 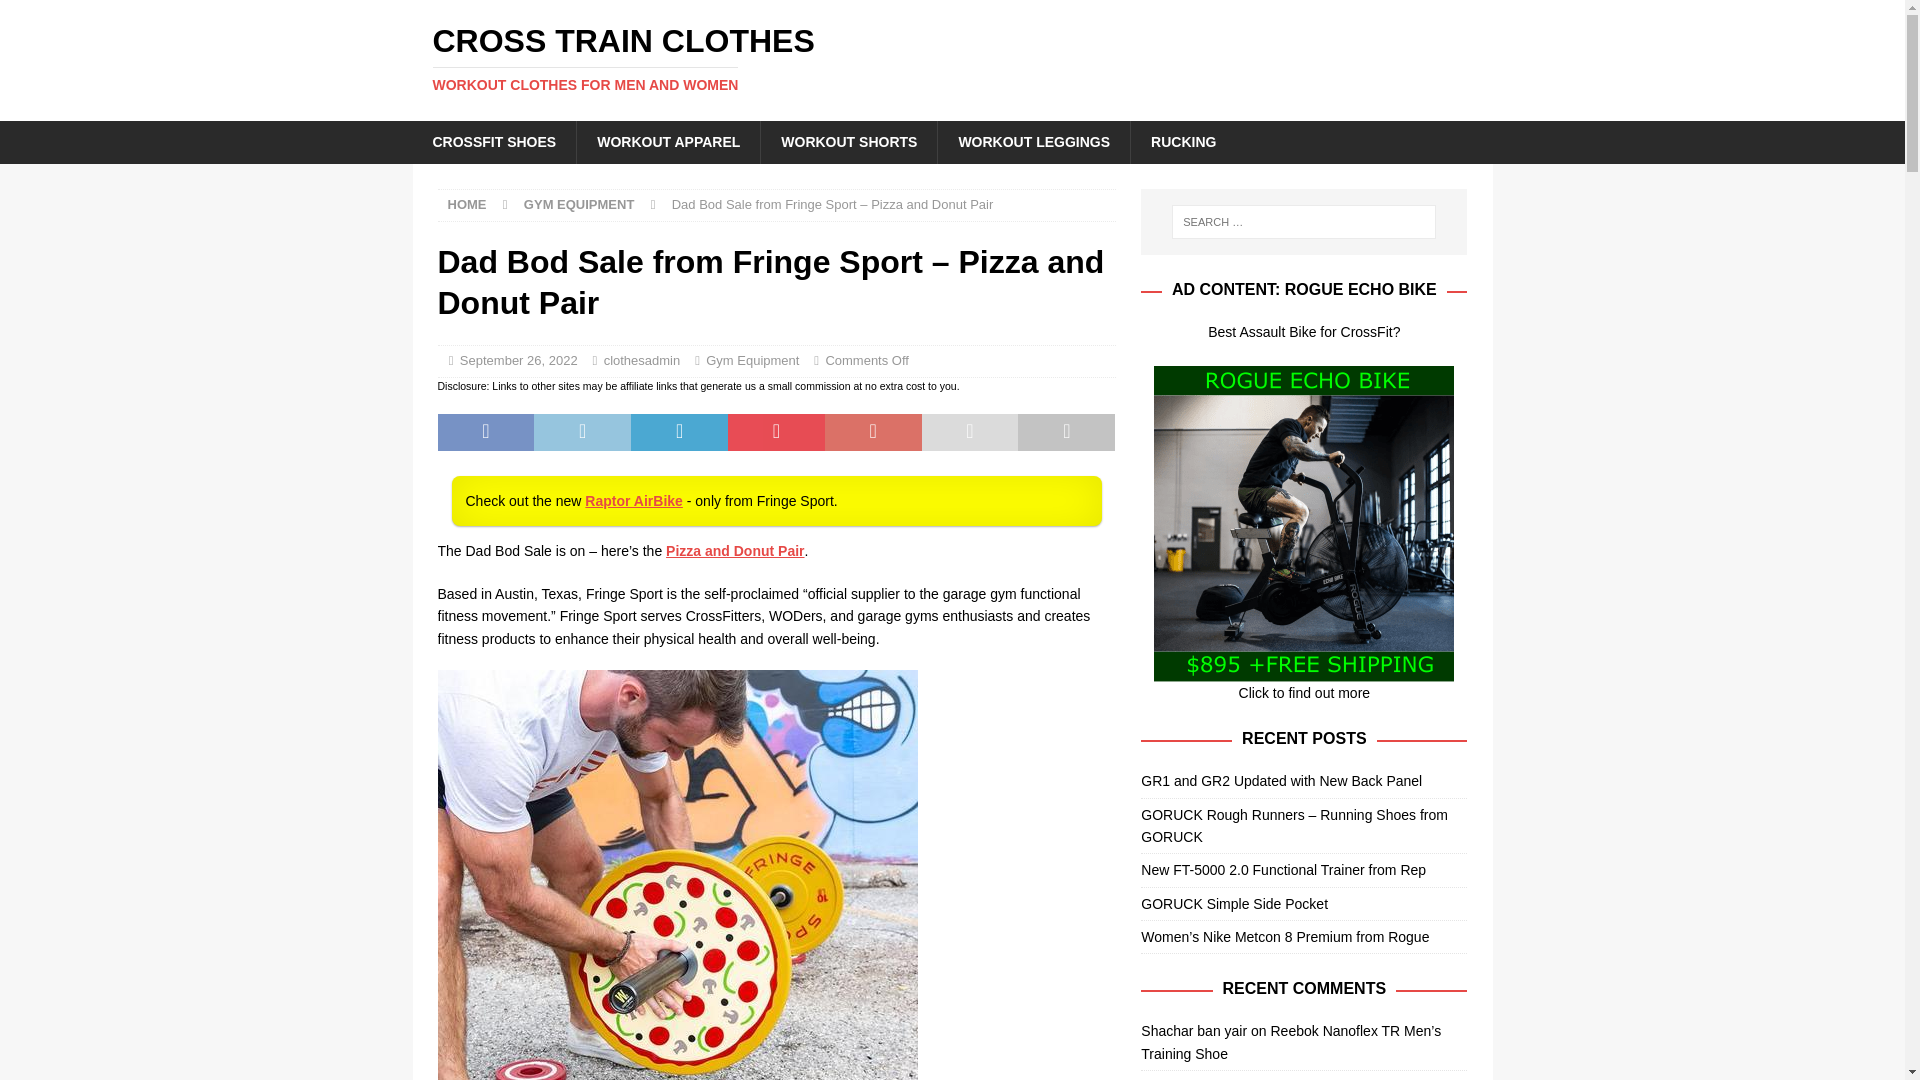 I want to click on Raptor AirBike, so click(x=634, y=500).